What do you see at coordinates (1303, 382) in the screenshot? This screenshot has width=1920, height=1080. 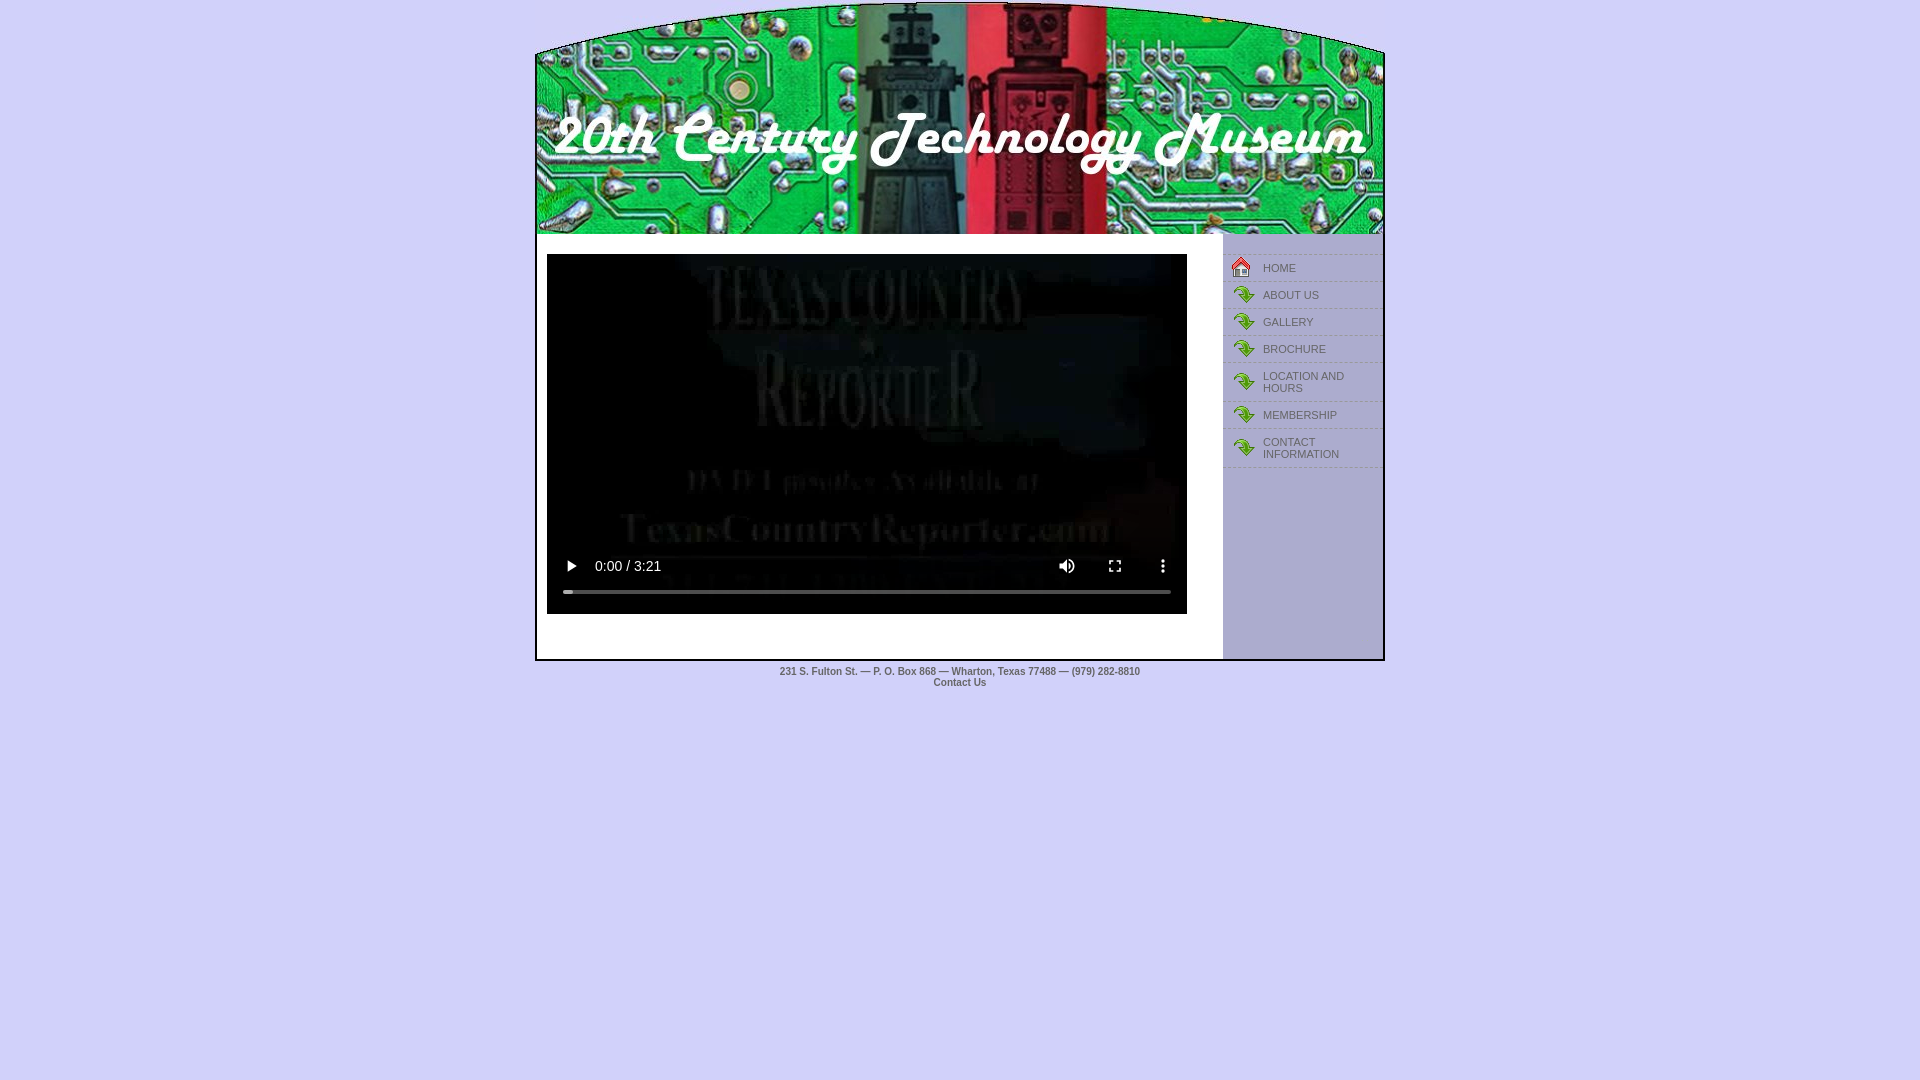 I see `LOCATION AND HOURS` at bounding box center [1303, 382].